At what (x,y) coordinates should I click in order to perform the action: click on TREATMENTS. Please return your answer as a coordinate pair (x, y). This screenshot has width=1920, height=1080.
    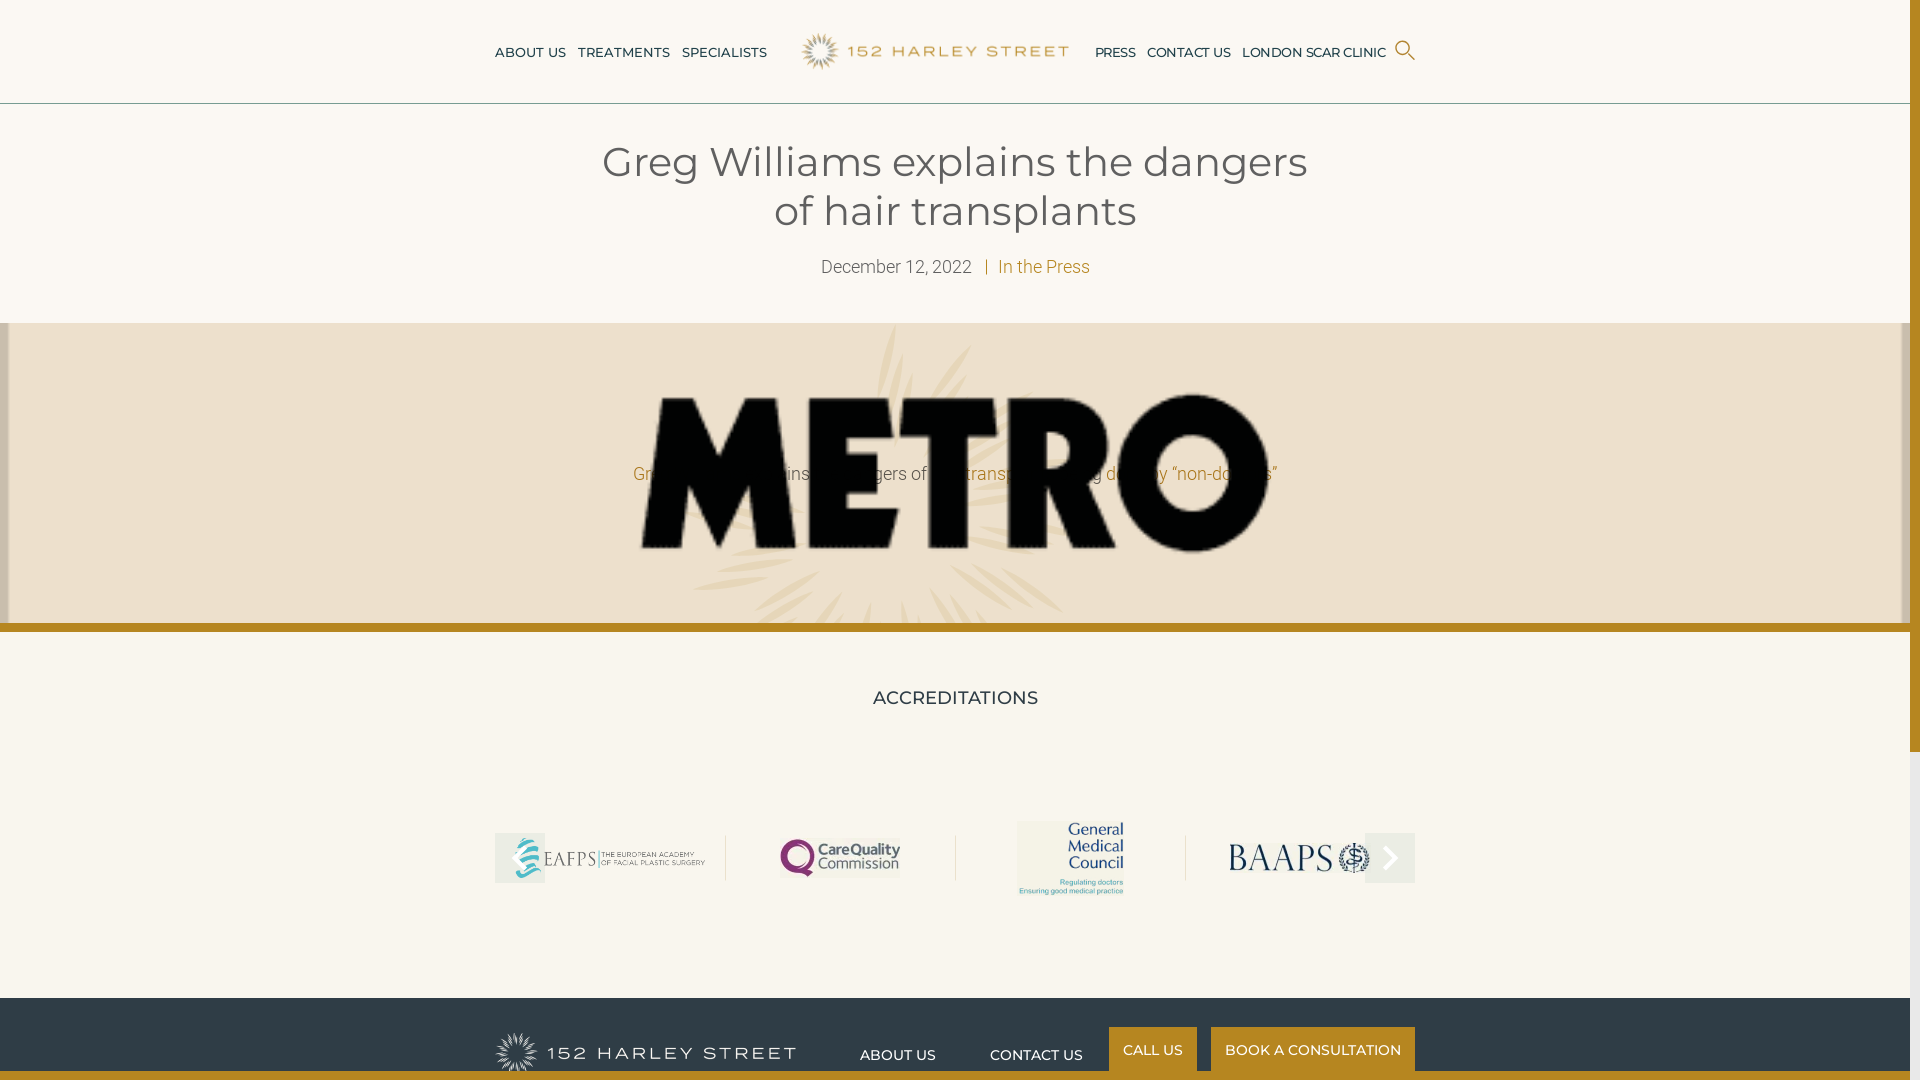
    Looking at the image, I should click on (624, 51).